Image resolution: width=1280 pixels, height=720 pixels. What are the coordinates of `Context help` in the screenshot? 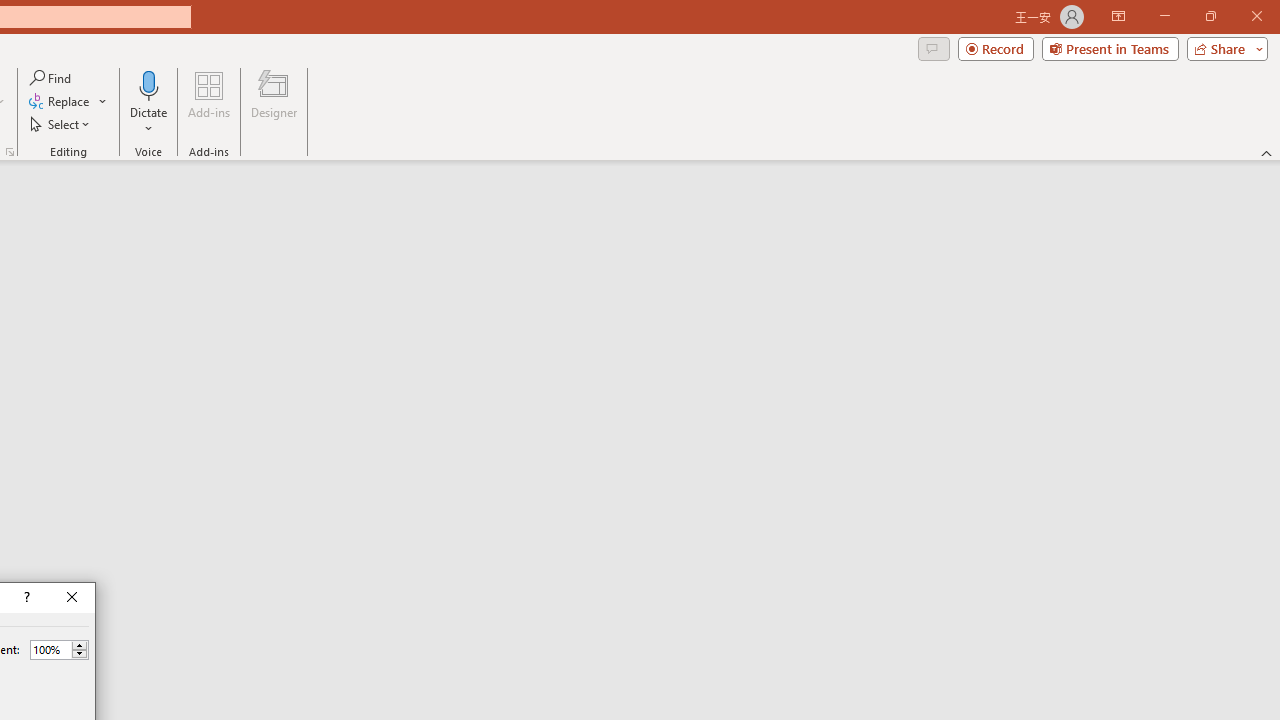 It's located at (25, 598).